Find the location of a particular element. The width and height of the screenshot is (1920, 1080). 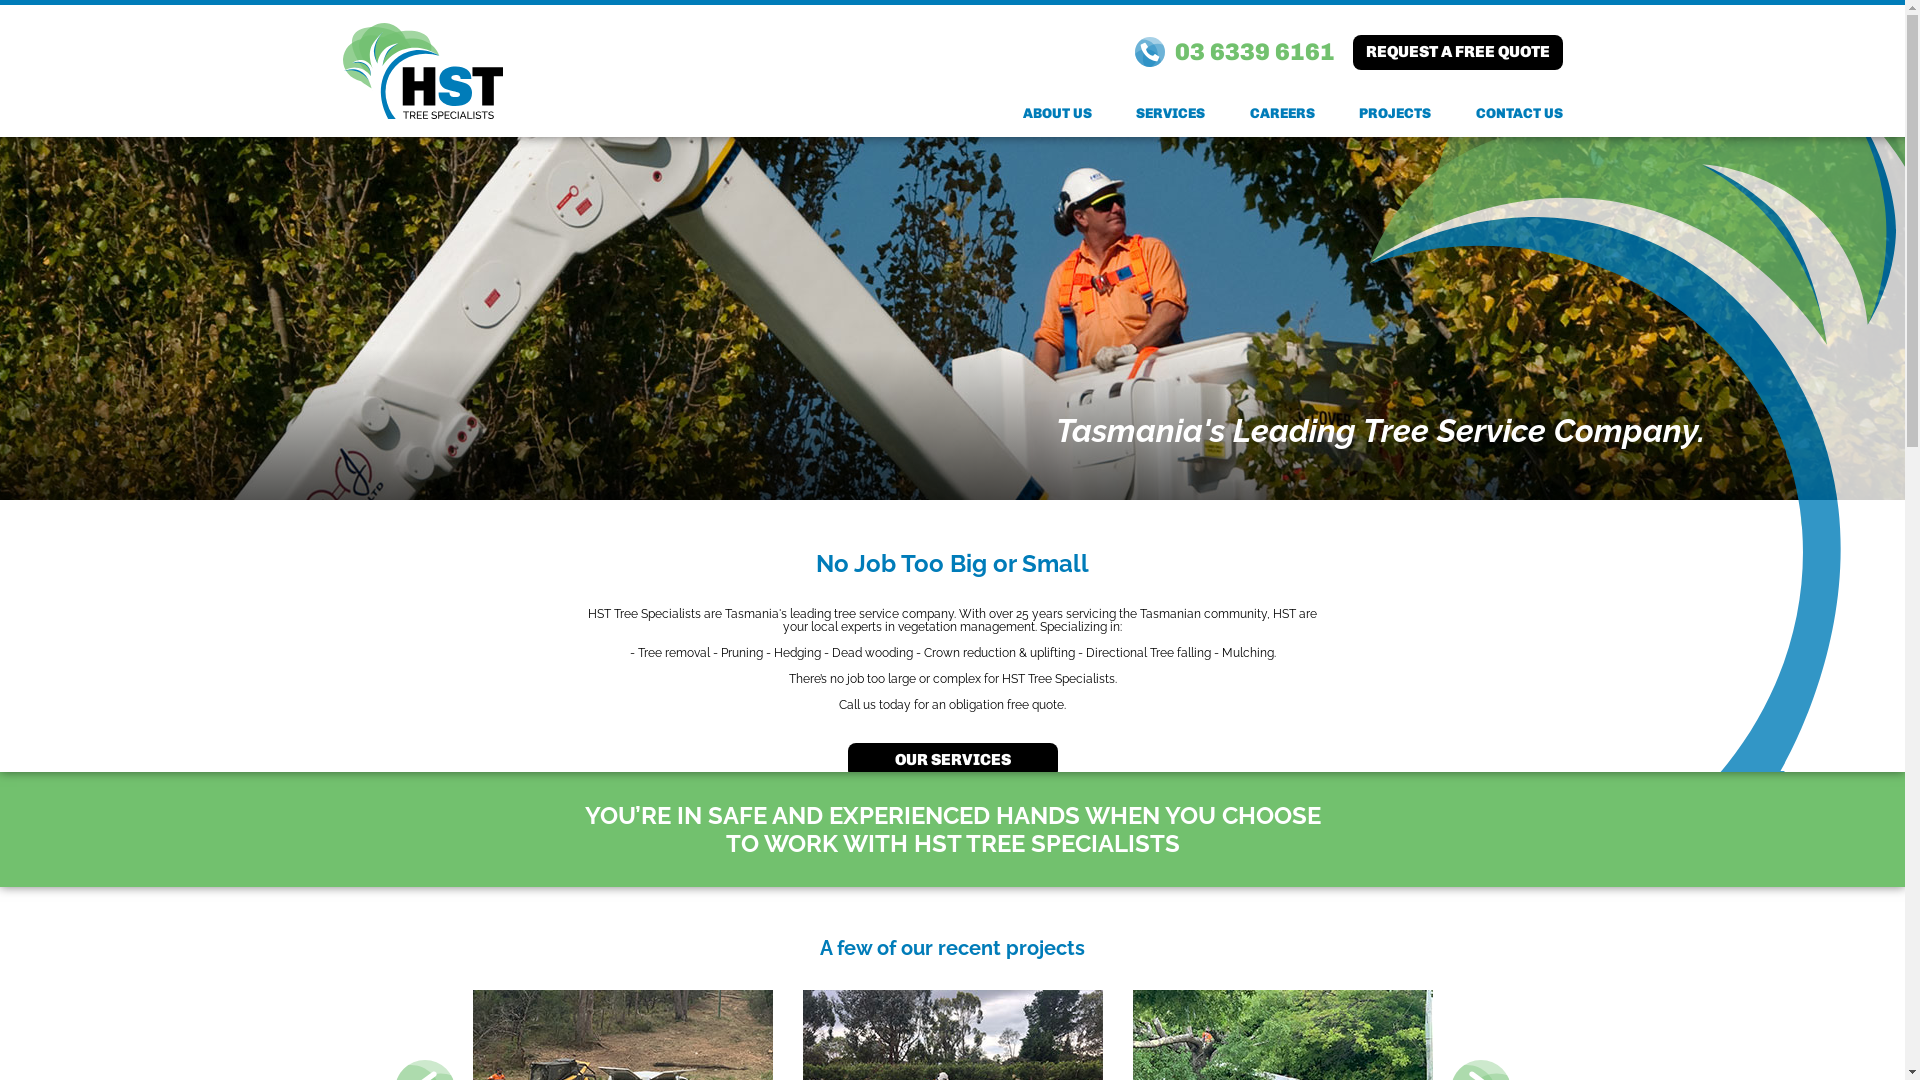

CONTACT US is located at coordinates (1520, 114).